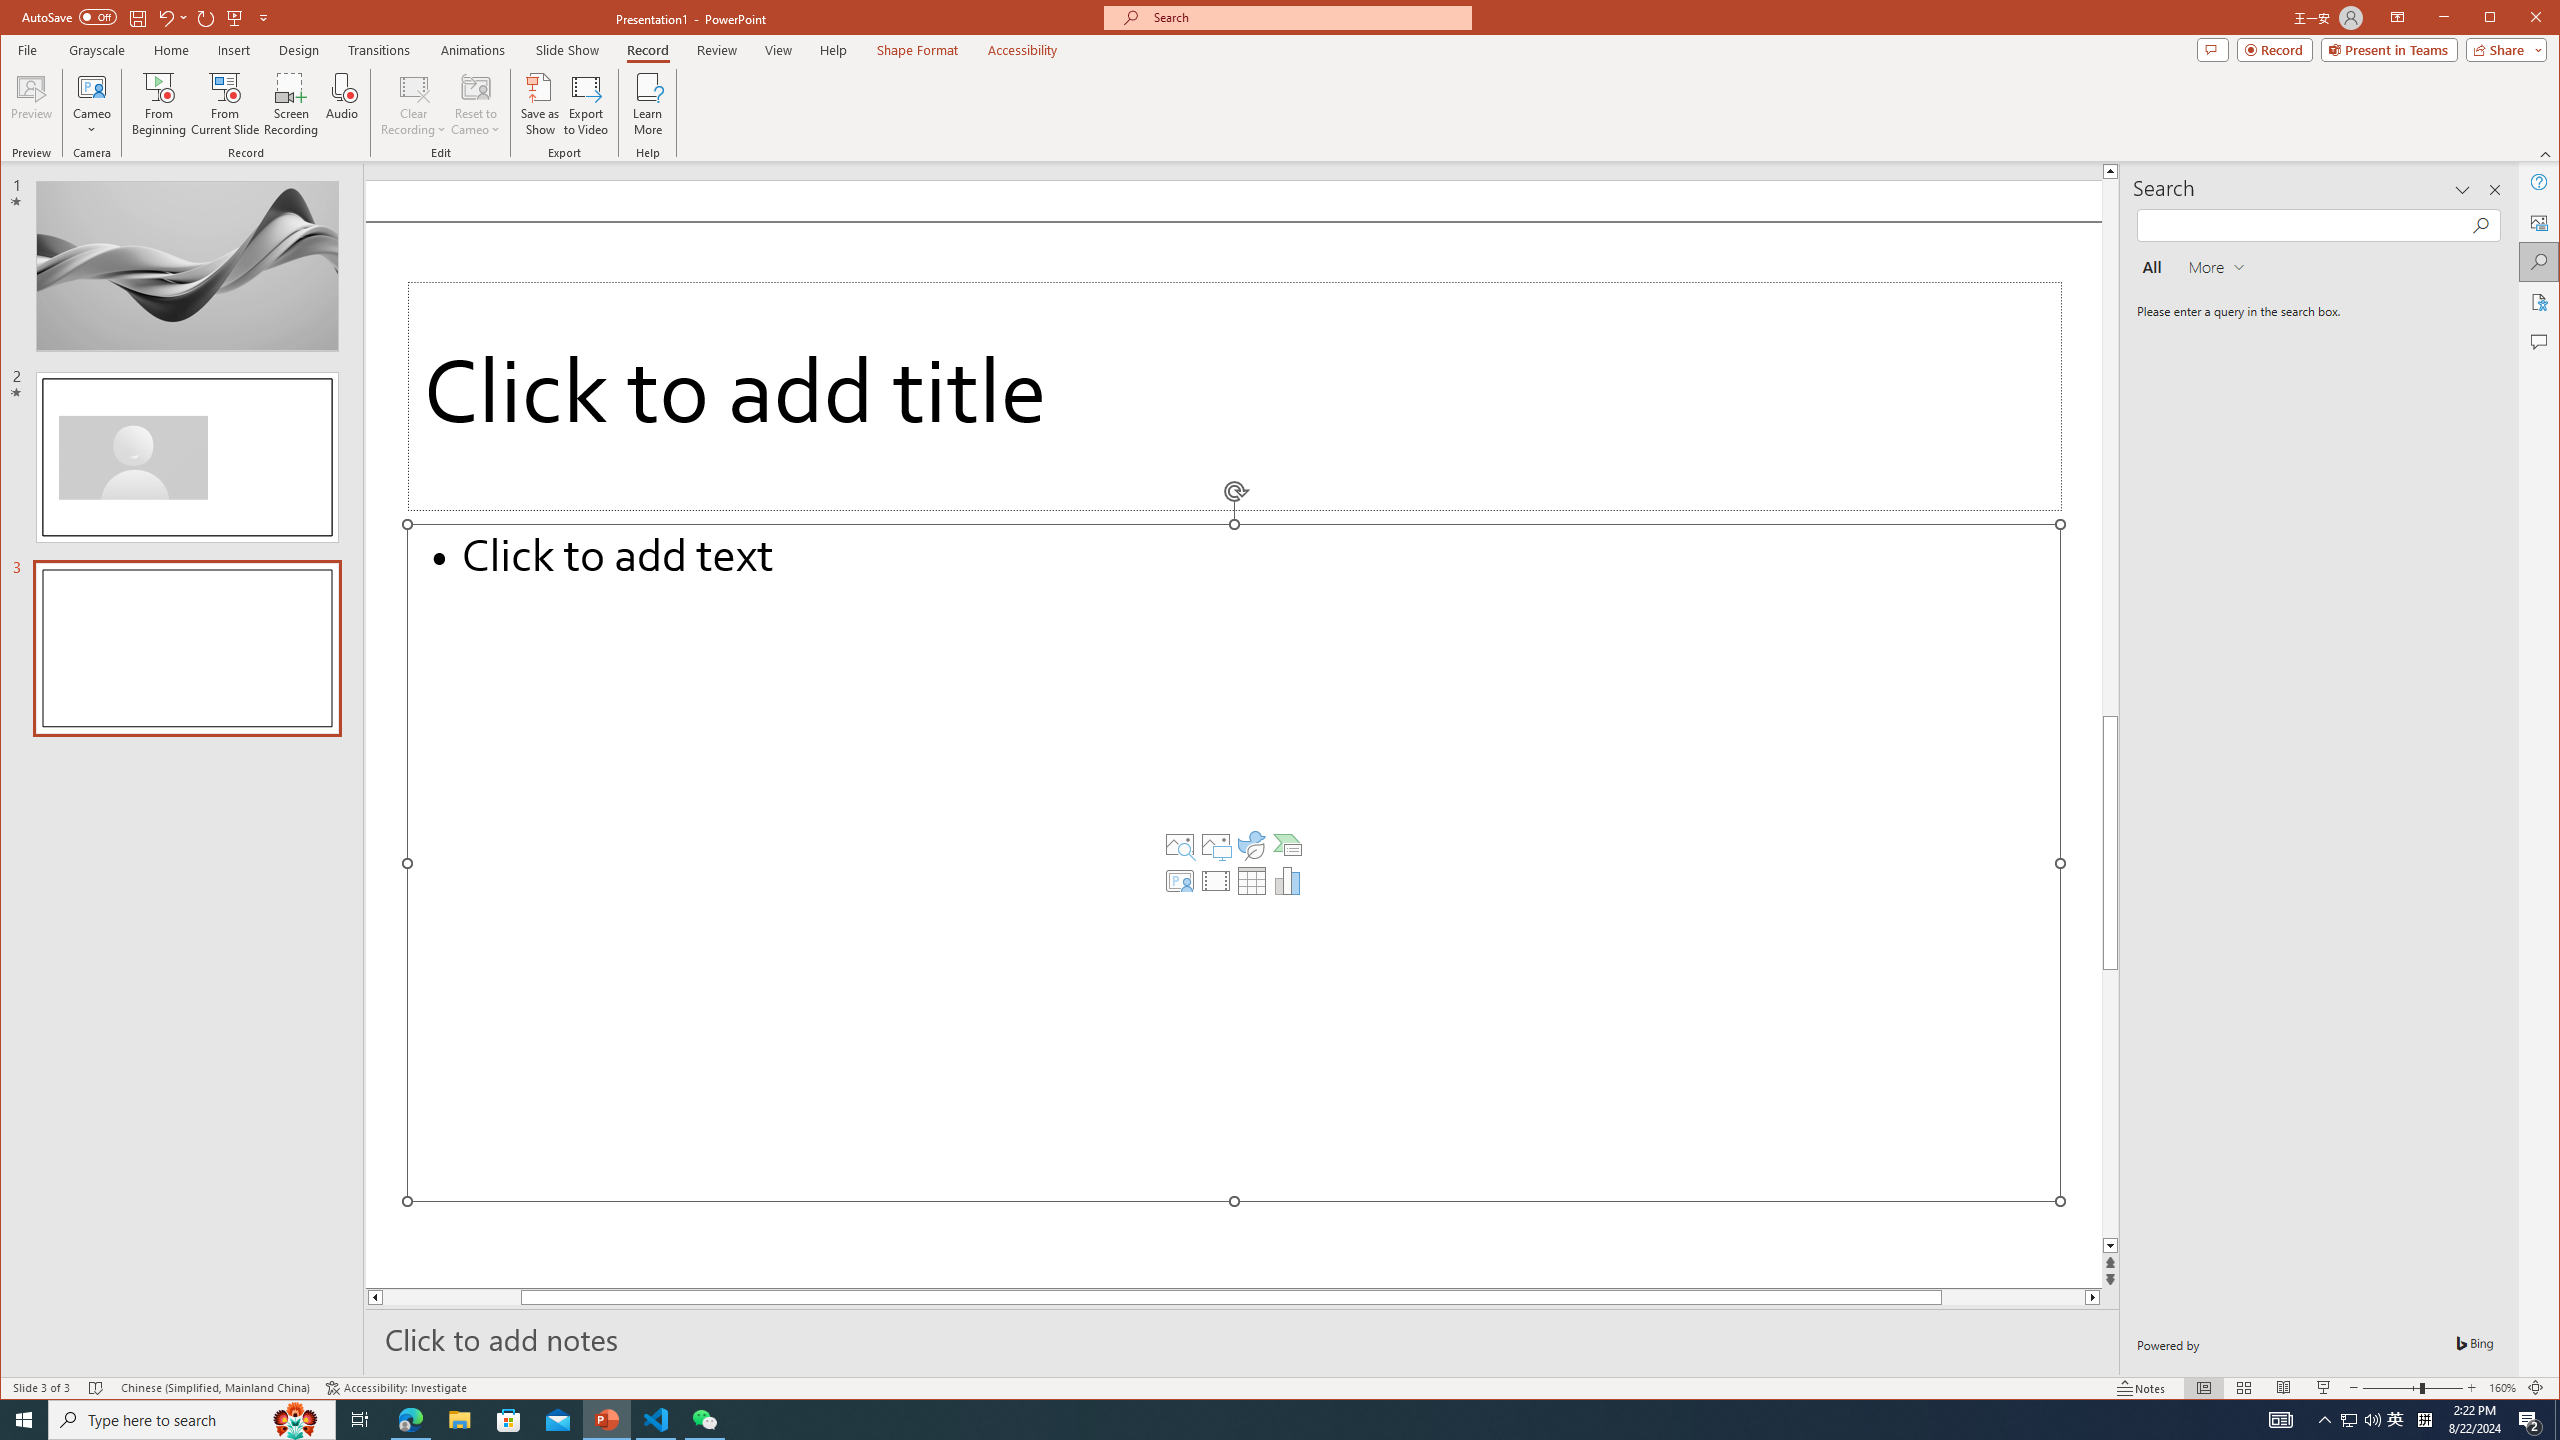  Describe the element at coordinates (2110, 1246) in the screenshot. I see `Line down` at that location.